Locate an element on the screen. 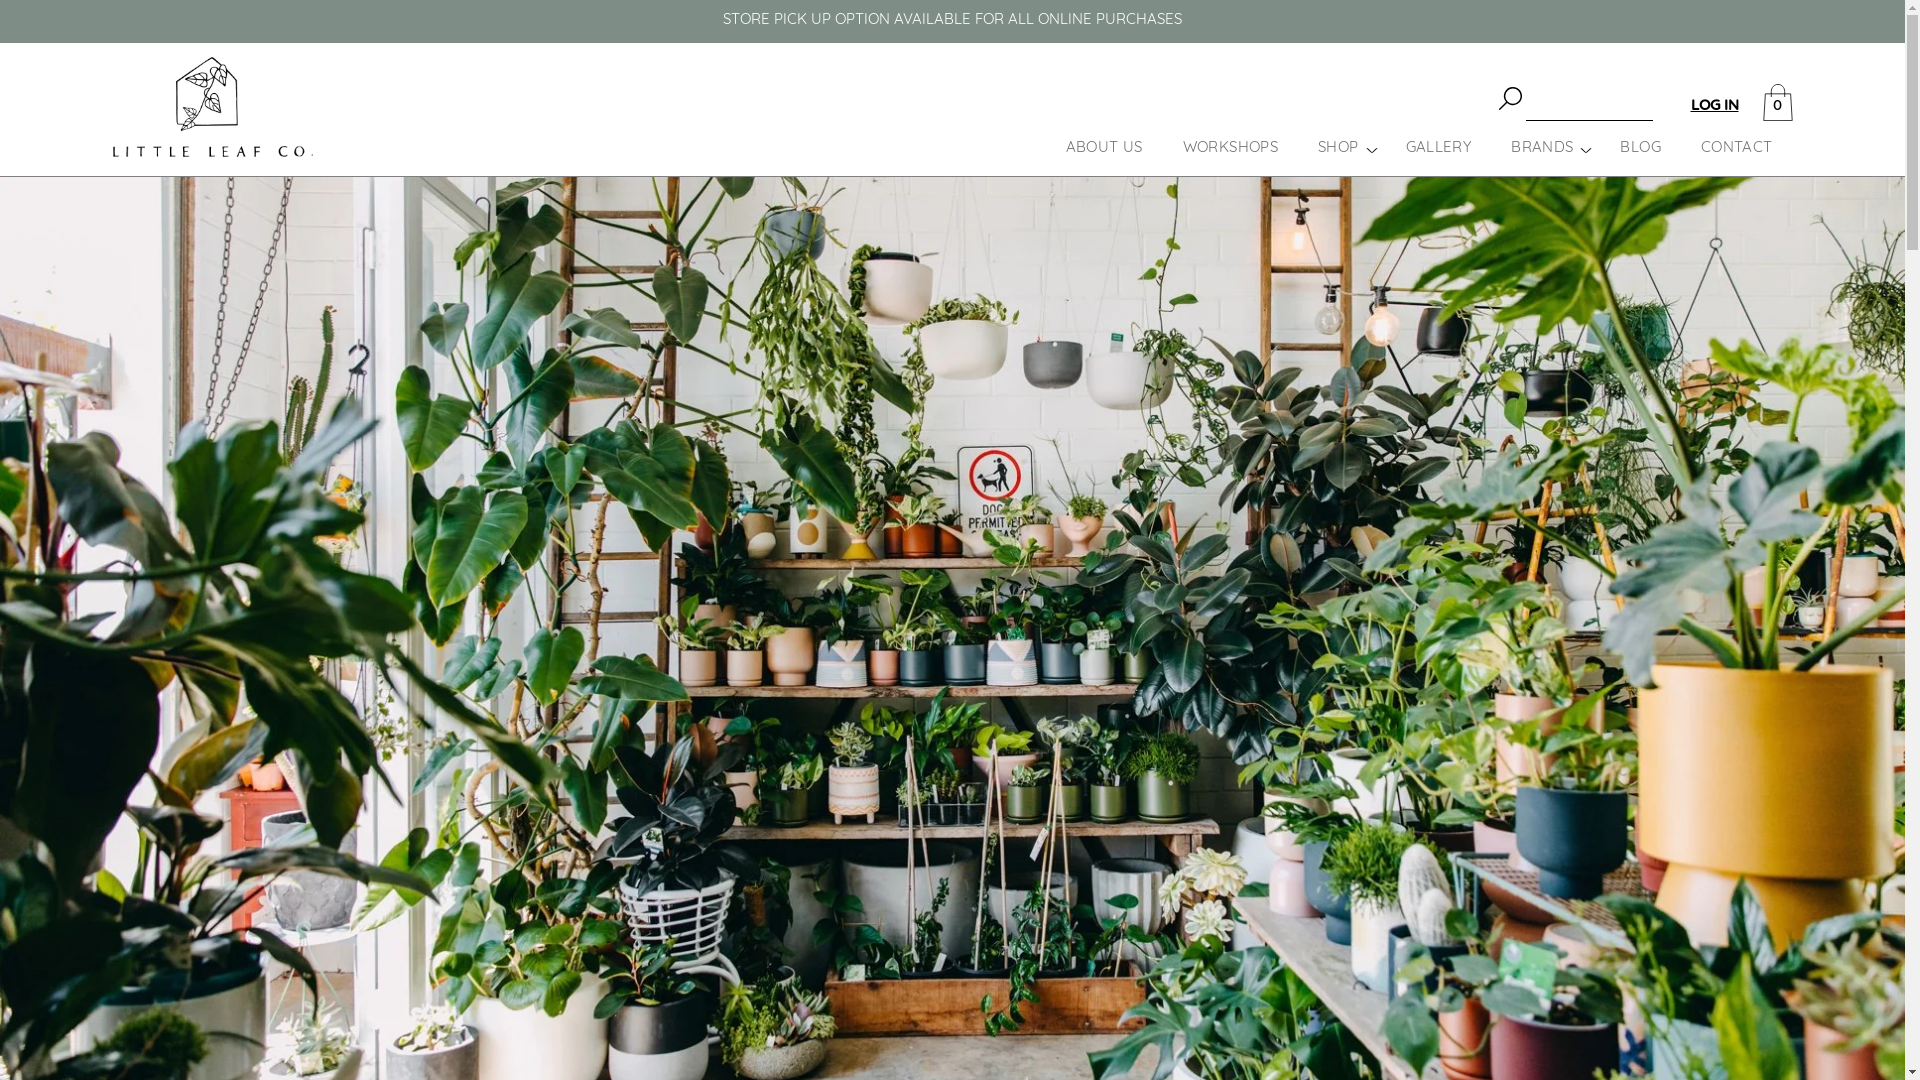 The width and height of the screenshot is (1920, 1080). SHOP is located at coordinates (1338, 148).